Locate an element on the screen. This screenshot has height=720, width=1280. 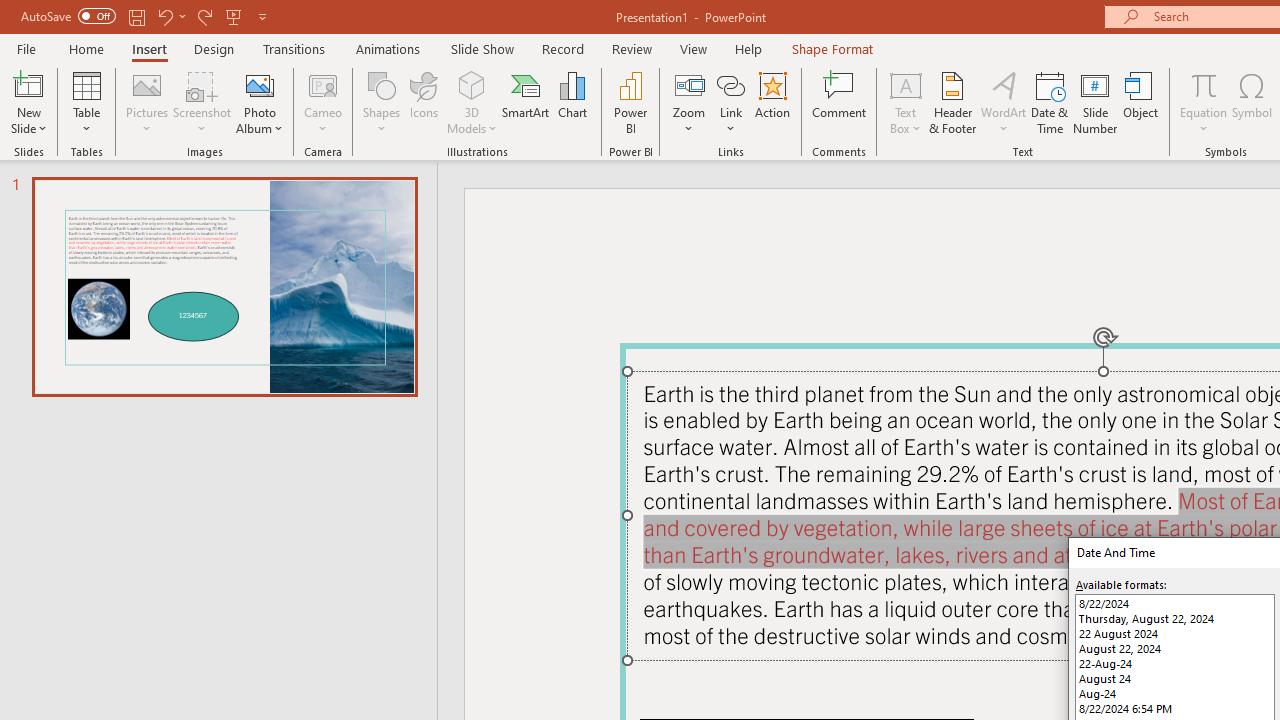
Zoom is located at coordinates (689, 102).